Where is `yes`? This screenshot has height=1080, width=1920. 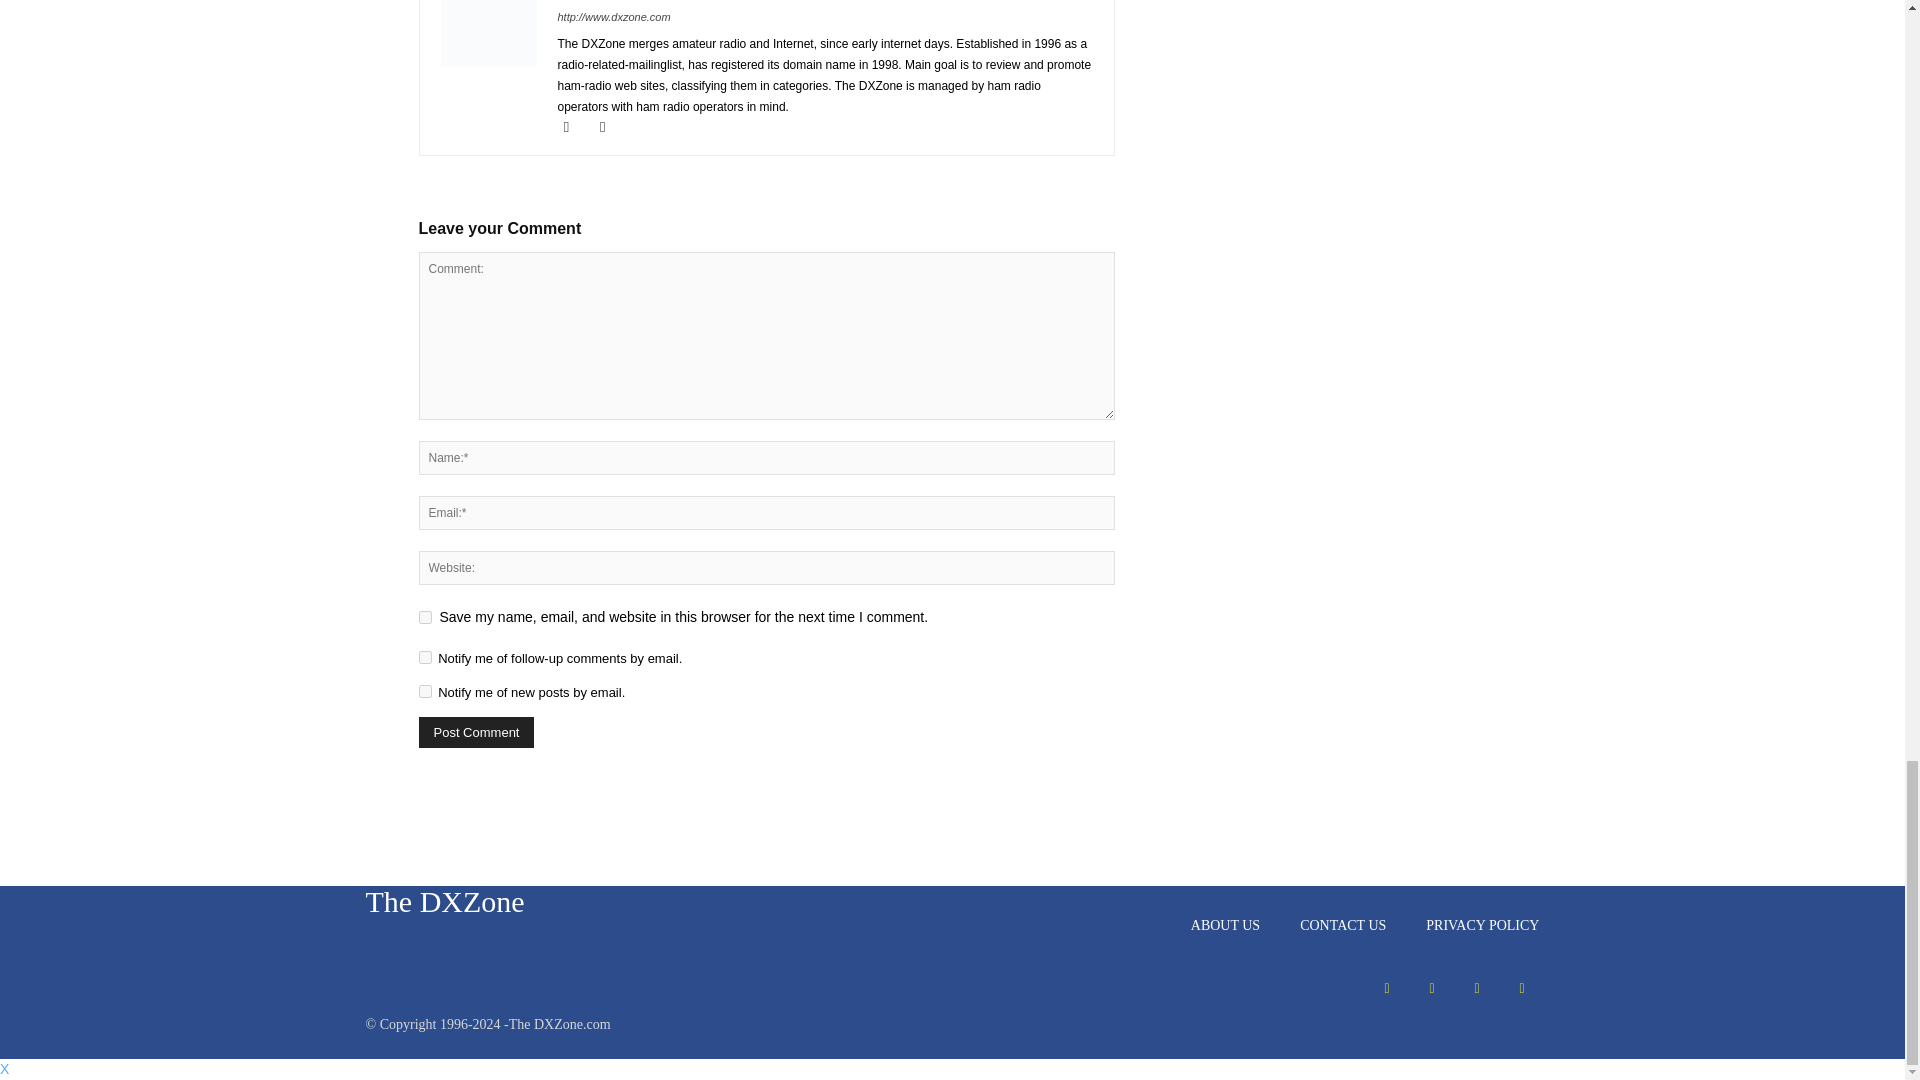 yes is located at coordinates (424, 618).